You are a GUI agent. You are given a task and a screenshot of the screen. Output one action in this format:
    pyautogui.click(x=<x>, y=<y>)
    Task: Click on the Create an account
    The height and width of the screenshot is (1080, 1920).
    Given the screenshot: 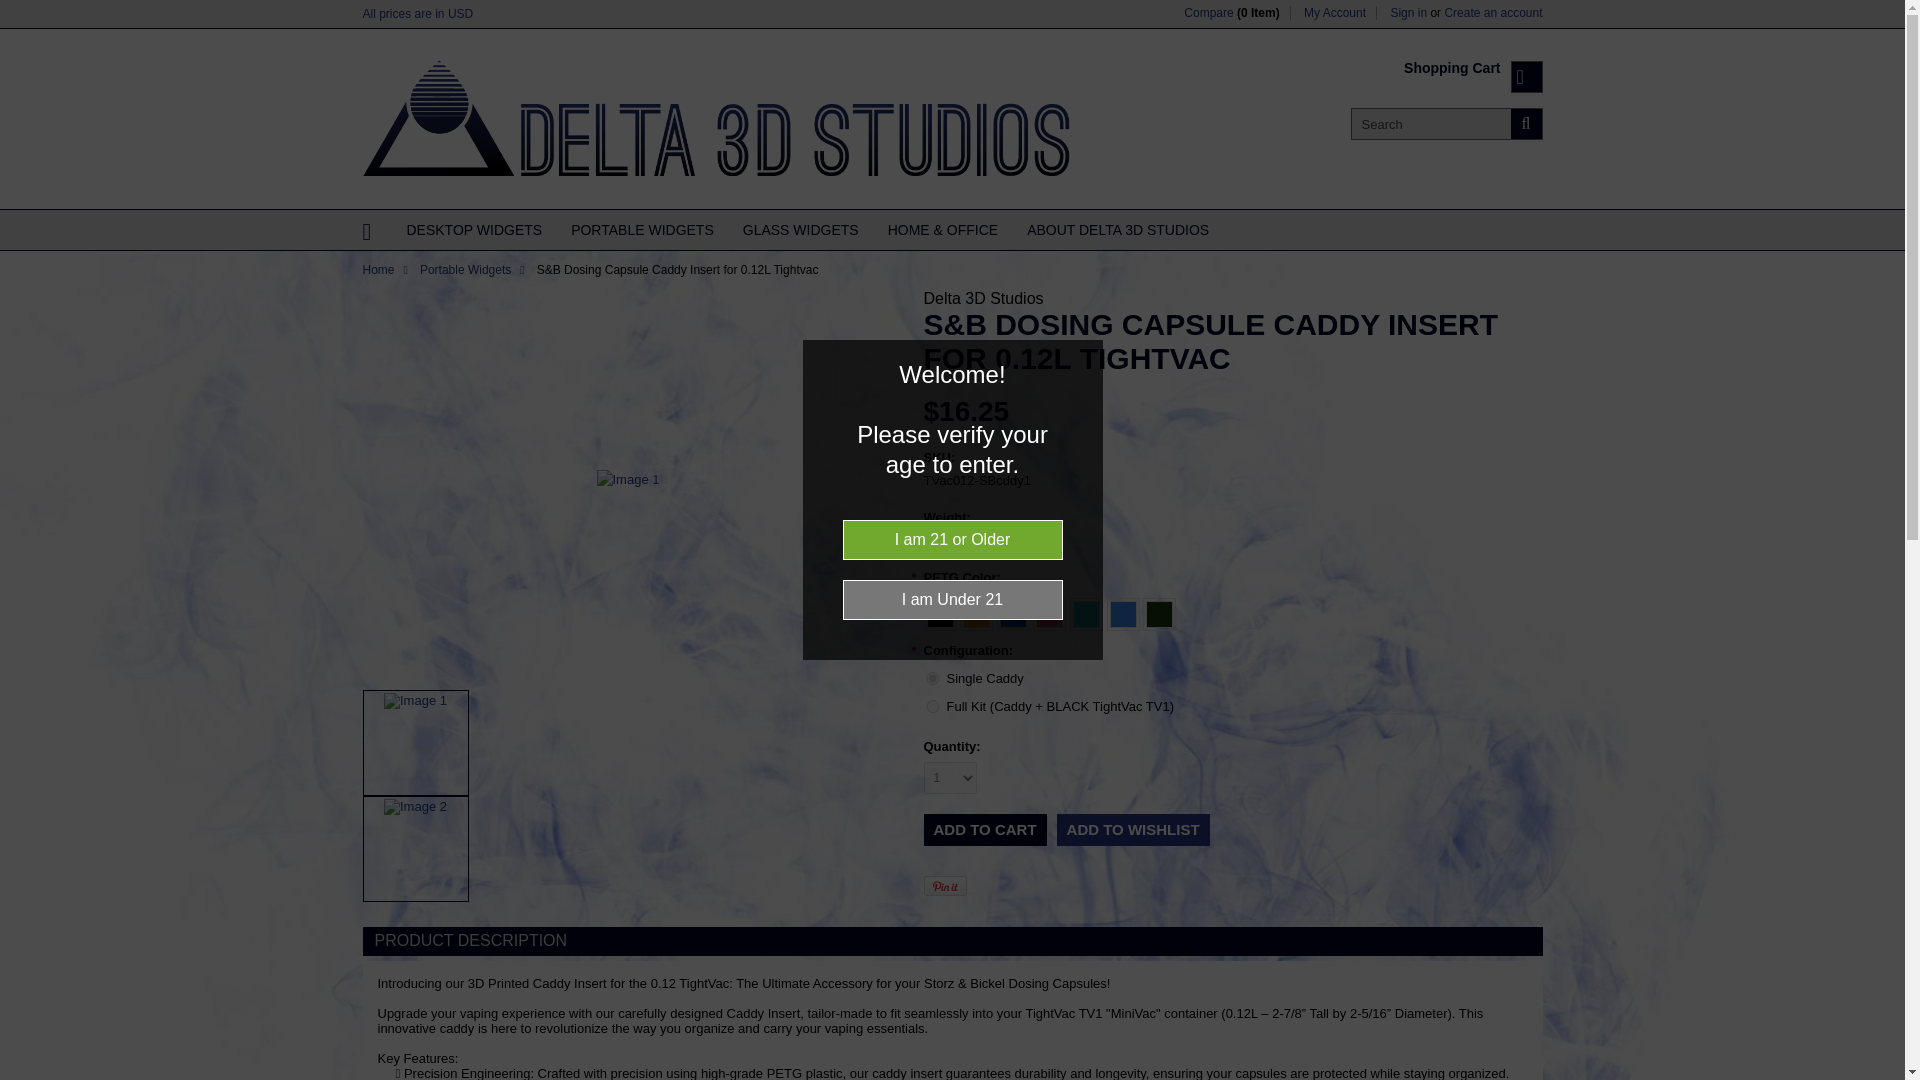 What is the action you would take?
    pyautogui.click(x=1492, y=13)
    